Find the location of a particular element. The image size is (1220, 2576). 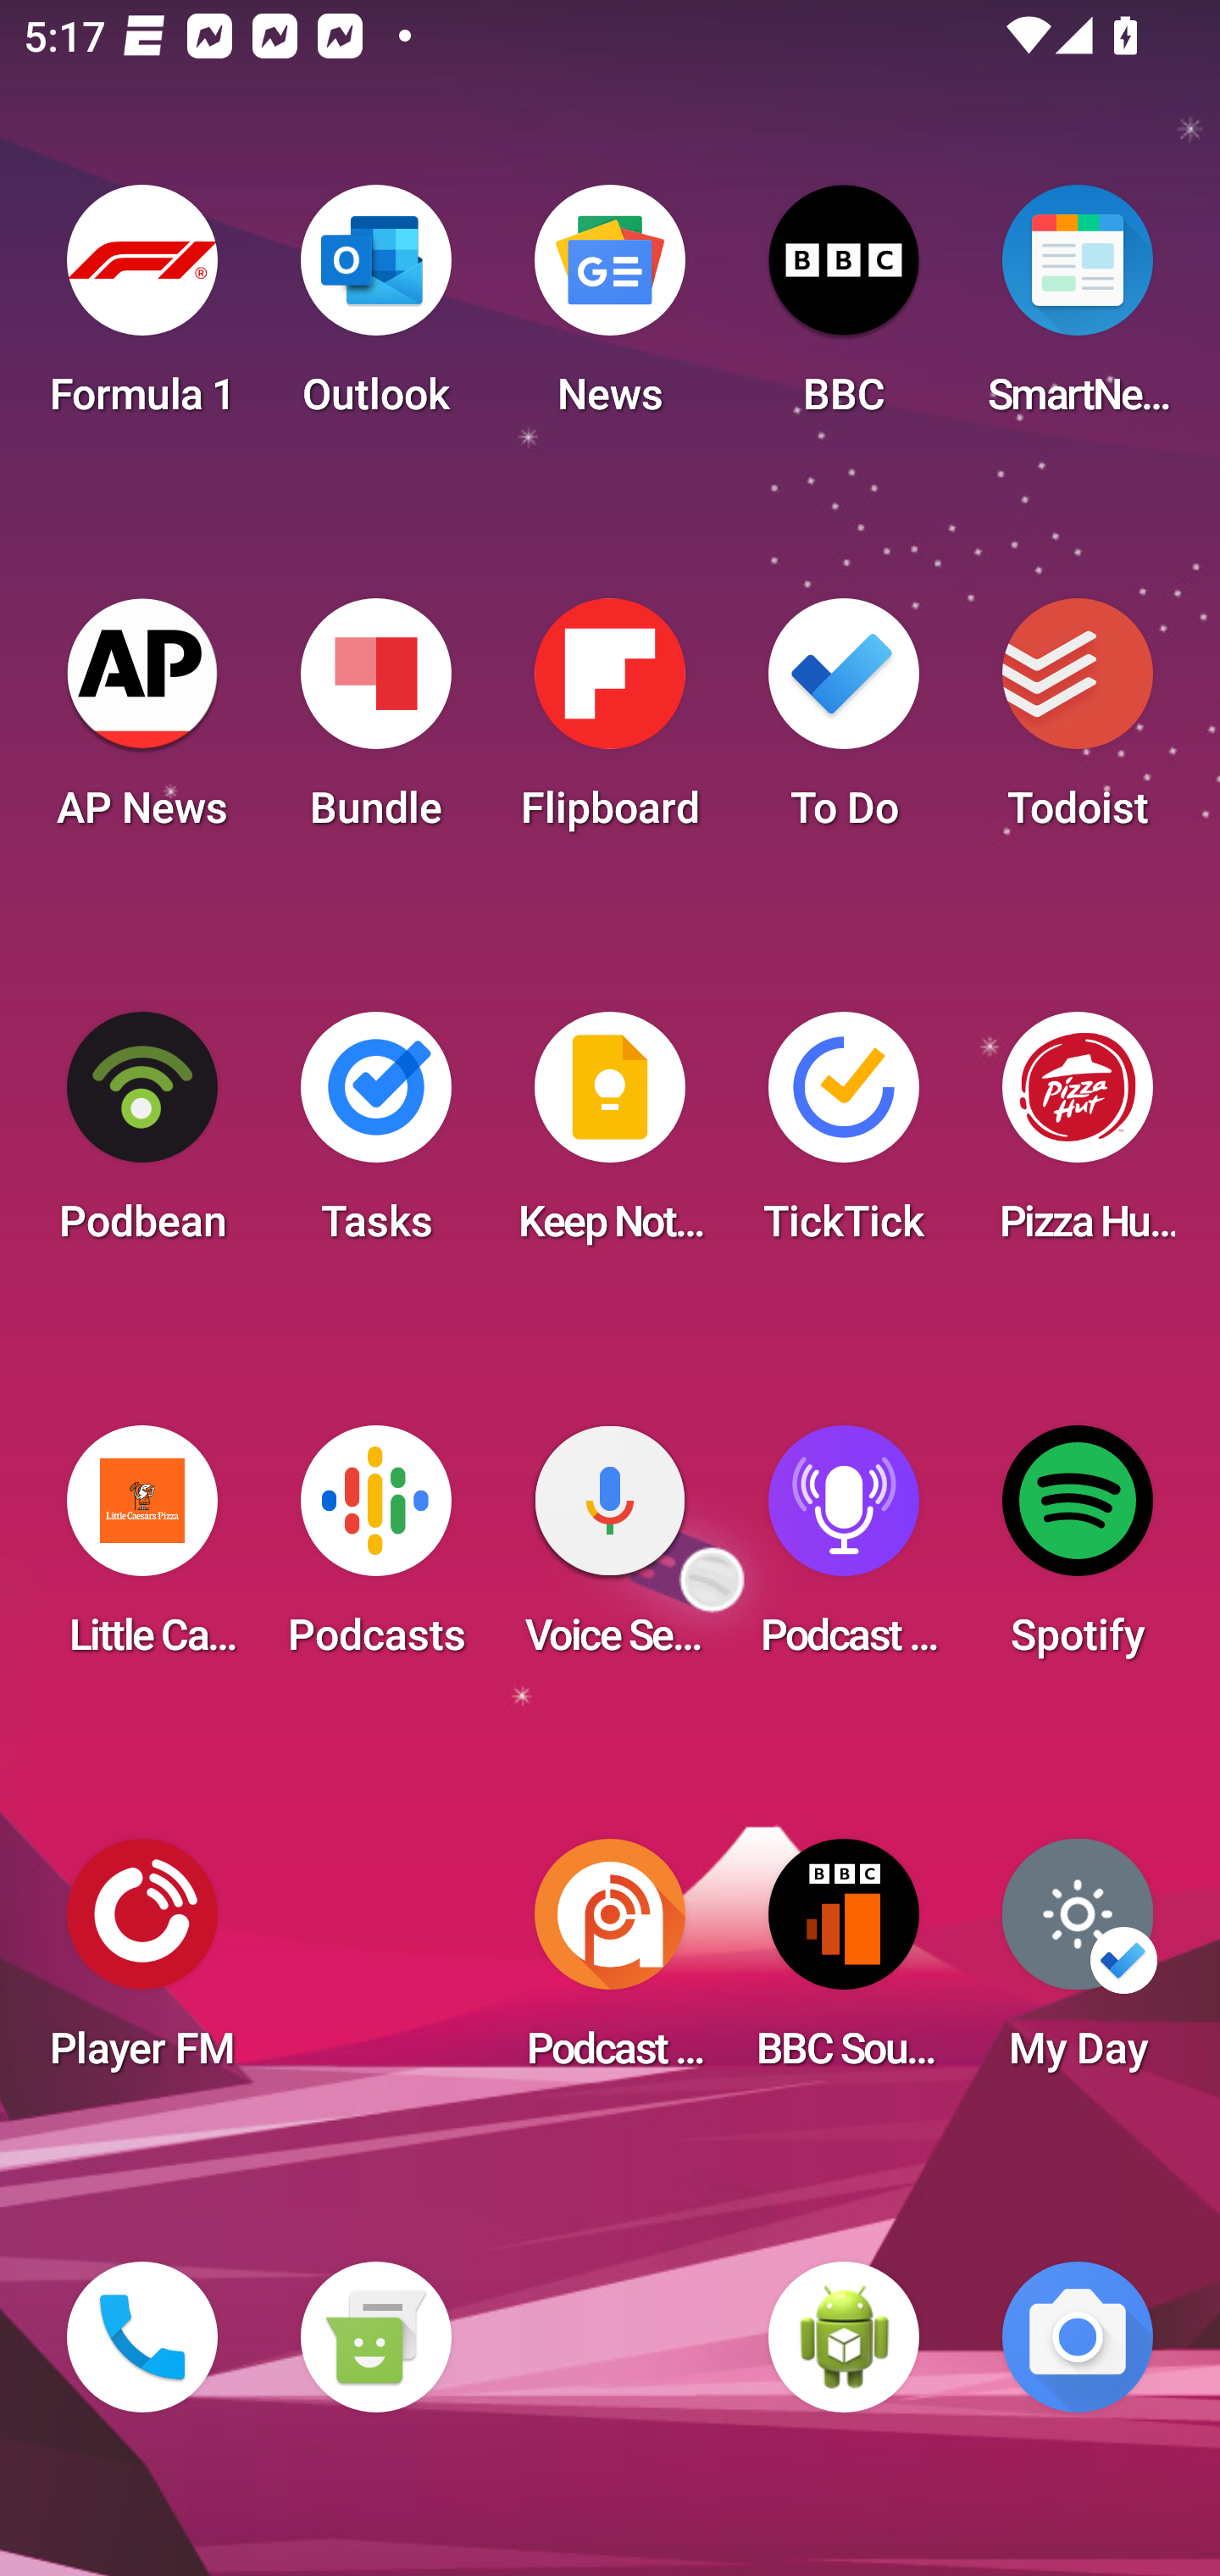

Pizza Hut HK & Macau is located at coordinates (1078, 1137).